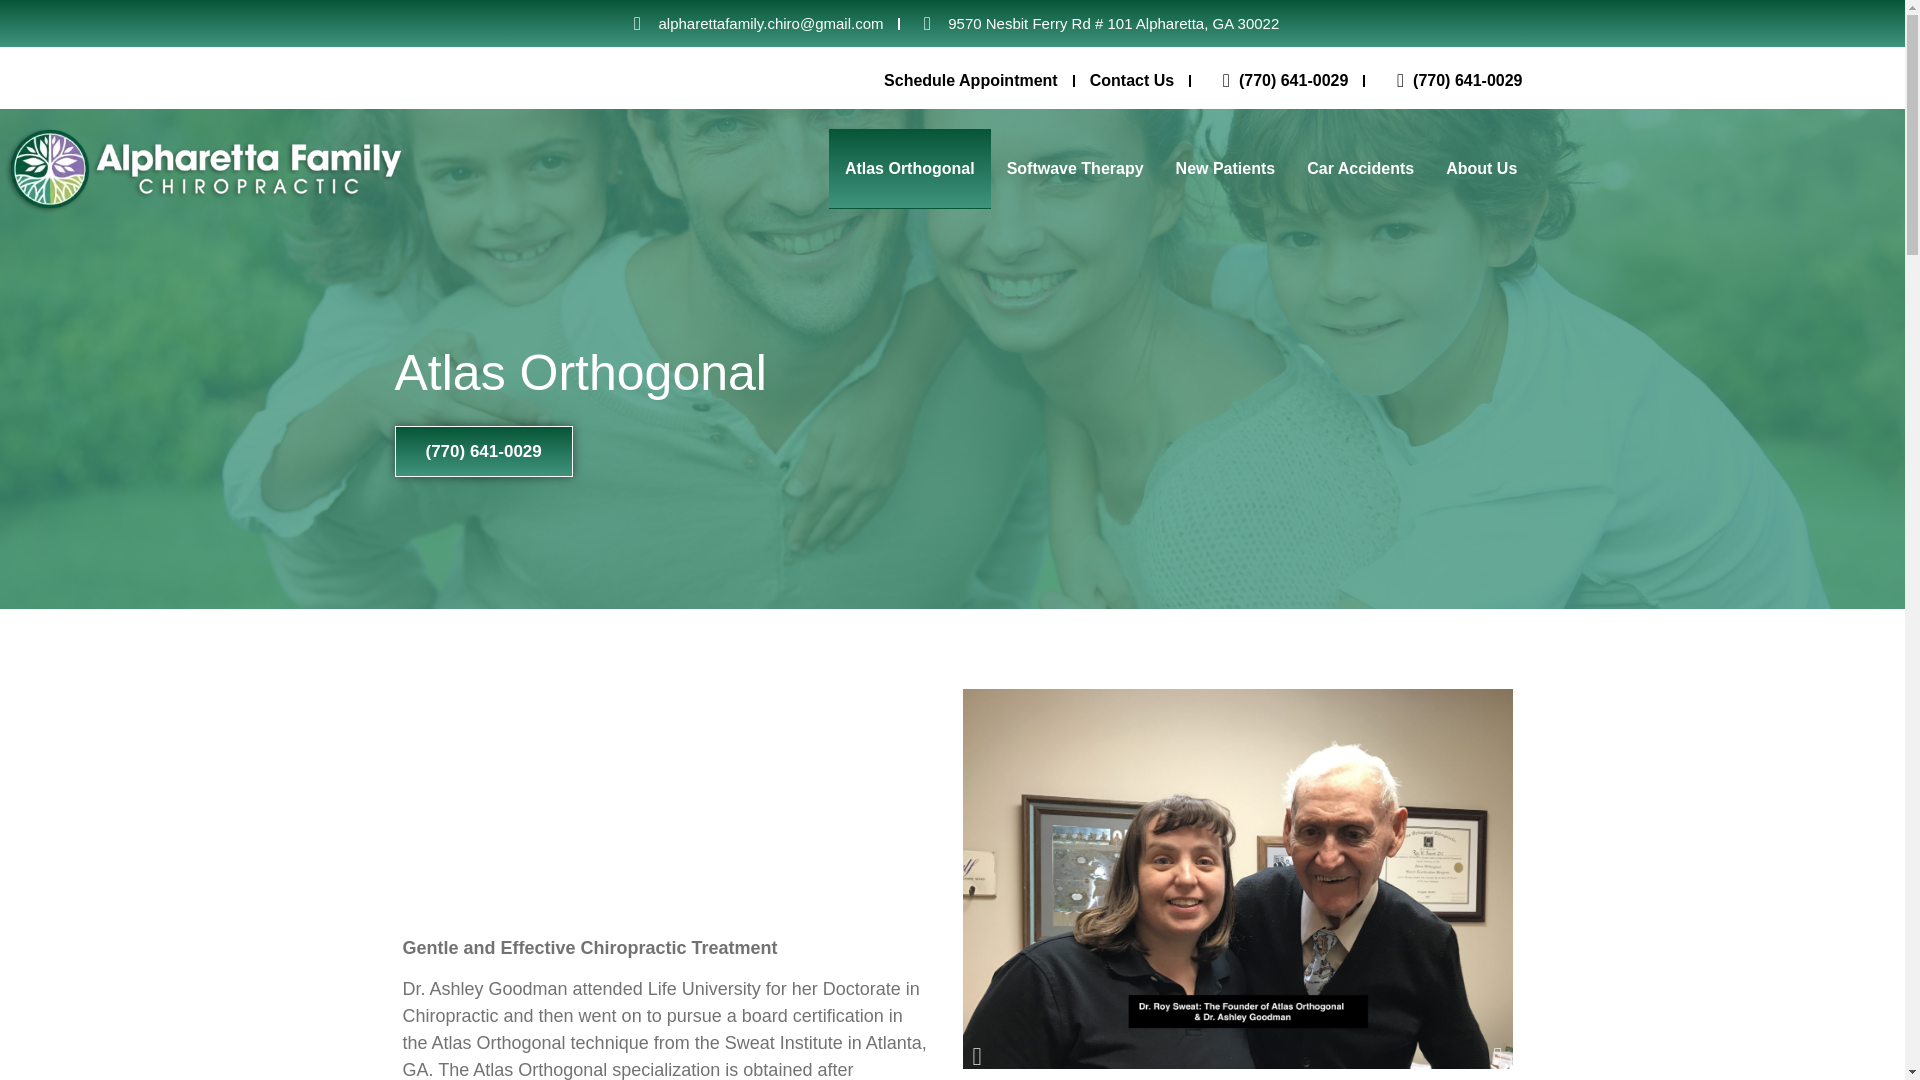 This screenshot has height=1080, width=1920. What do you see at coordinates (1132, 80) in the screenshot?
I see `Contact Us` at bounding box center [1132, 80].